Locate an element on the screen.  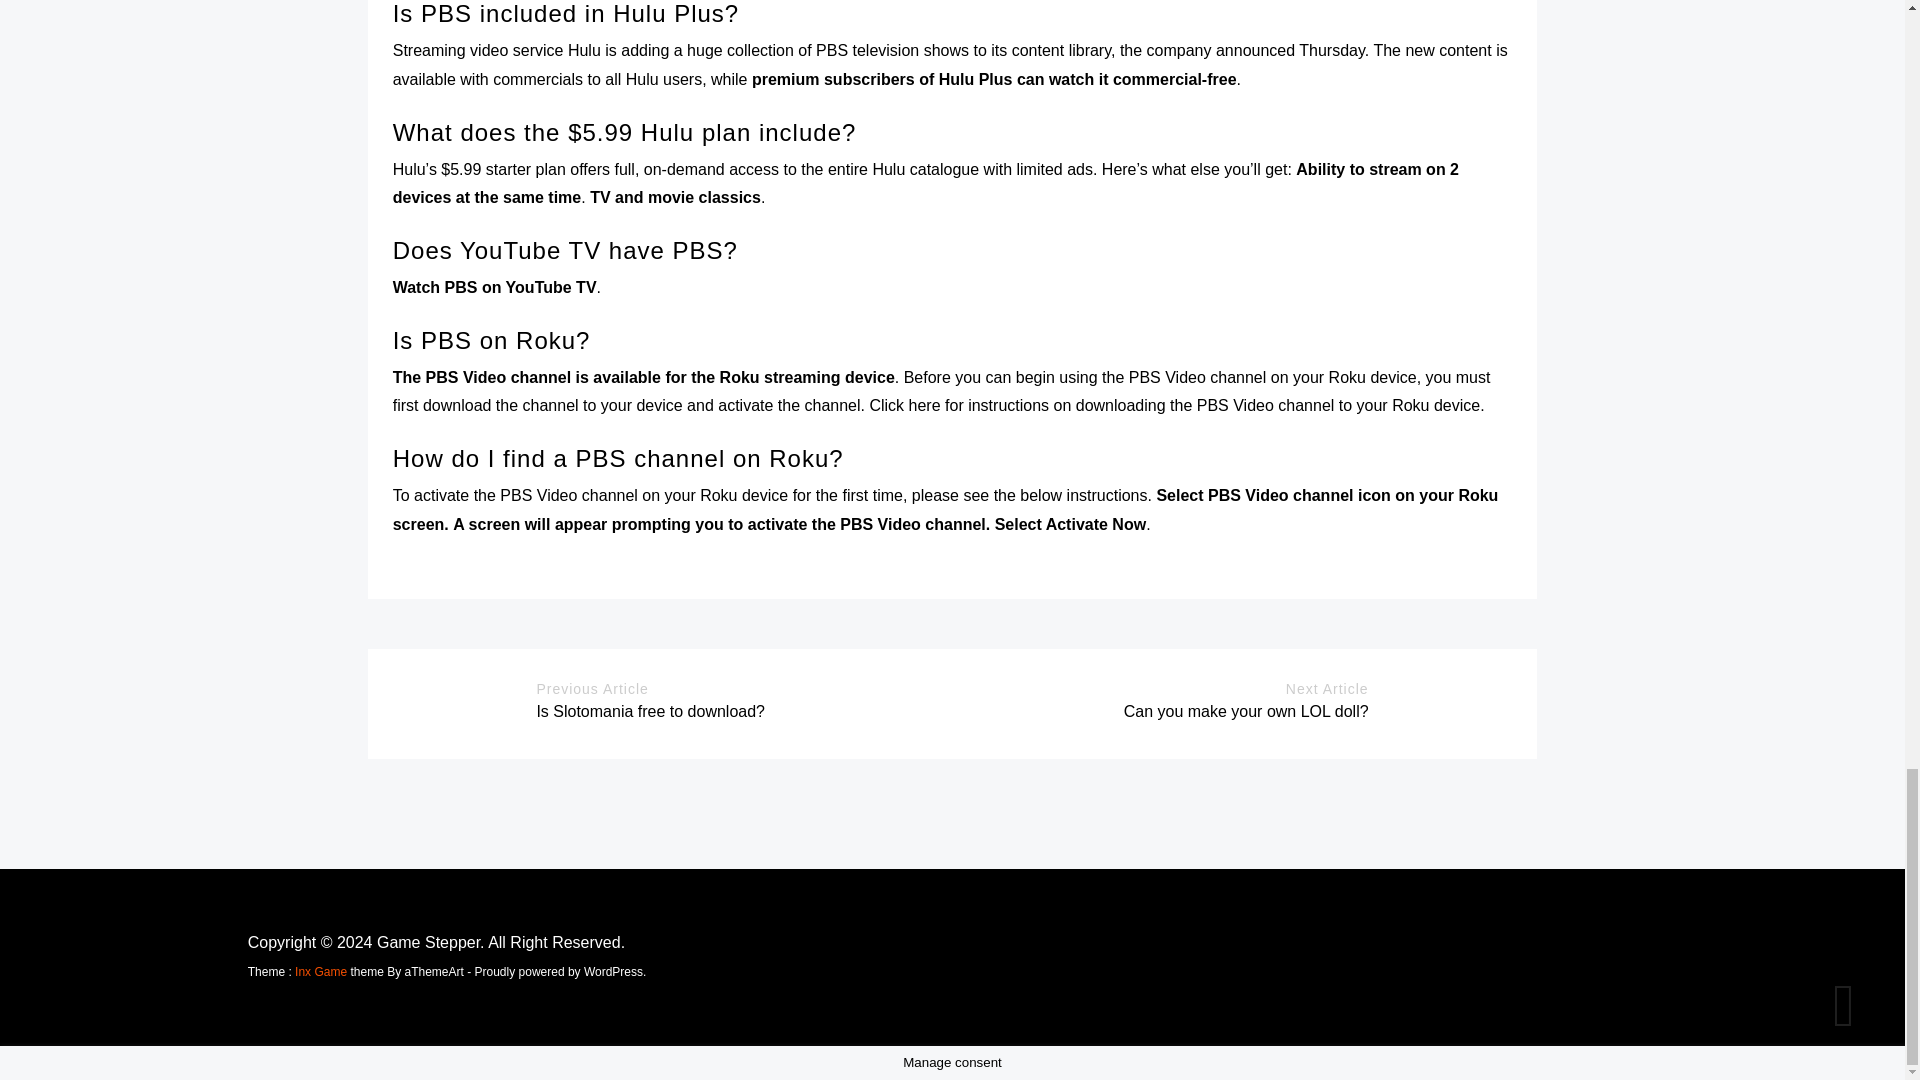
Can you make your own LOL doll? is located at coordinates (1246, 712).